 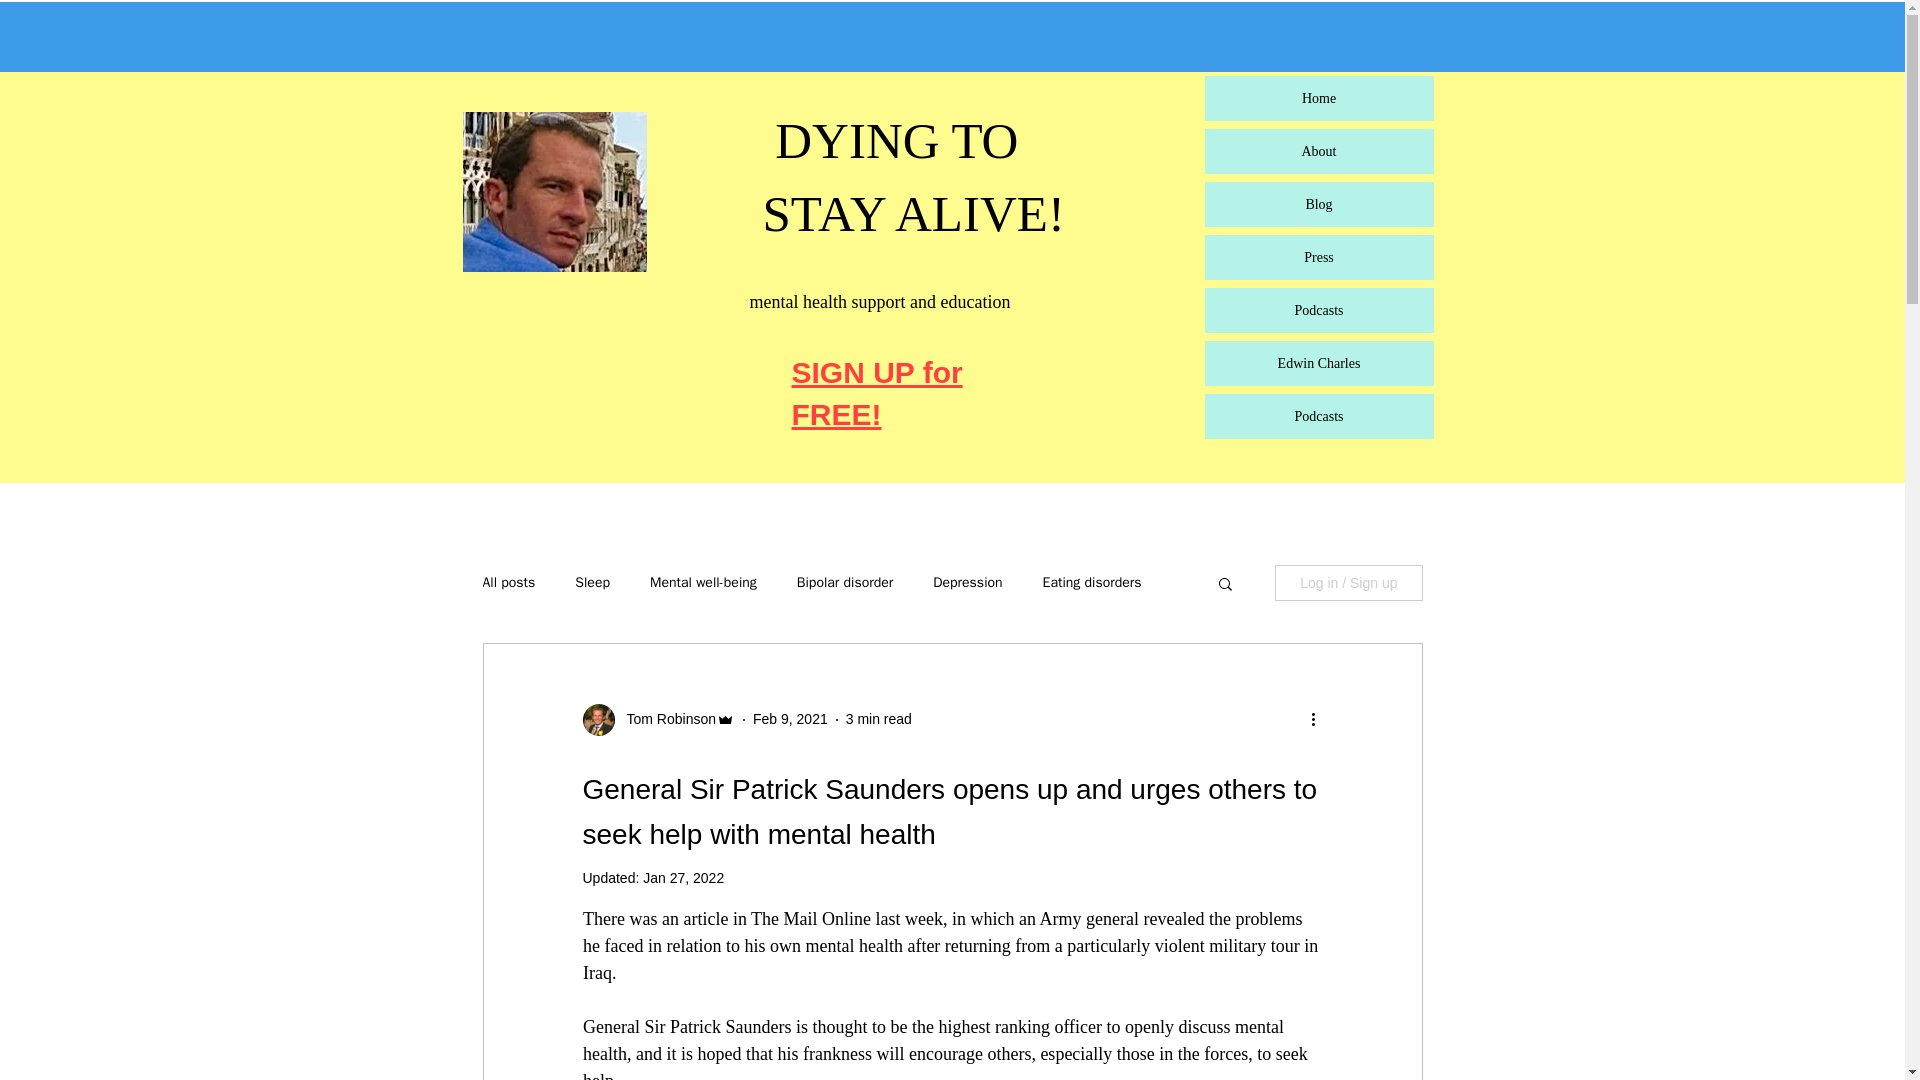 I want to click on STAY , so click(x=828, y=213).